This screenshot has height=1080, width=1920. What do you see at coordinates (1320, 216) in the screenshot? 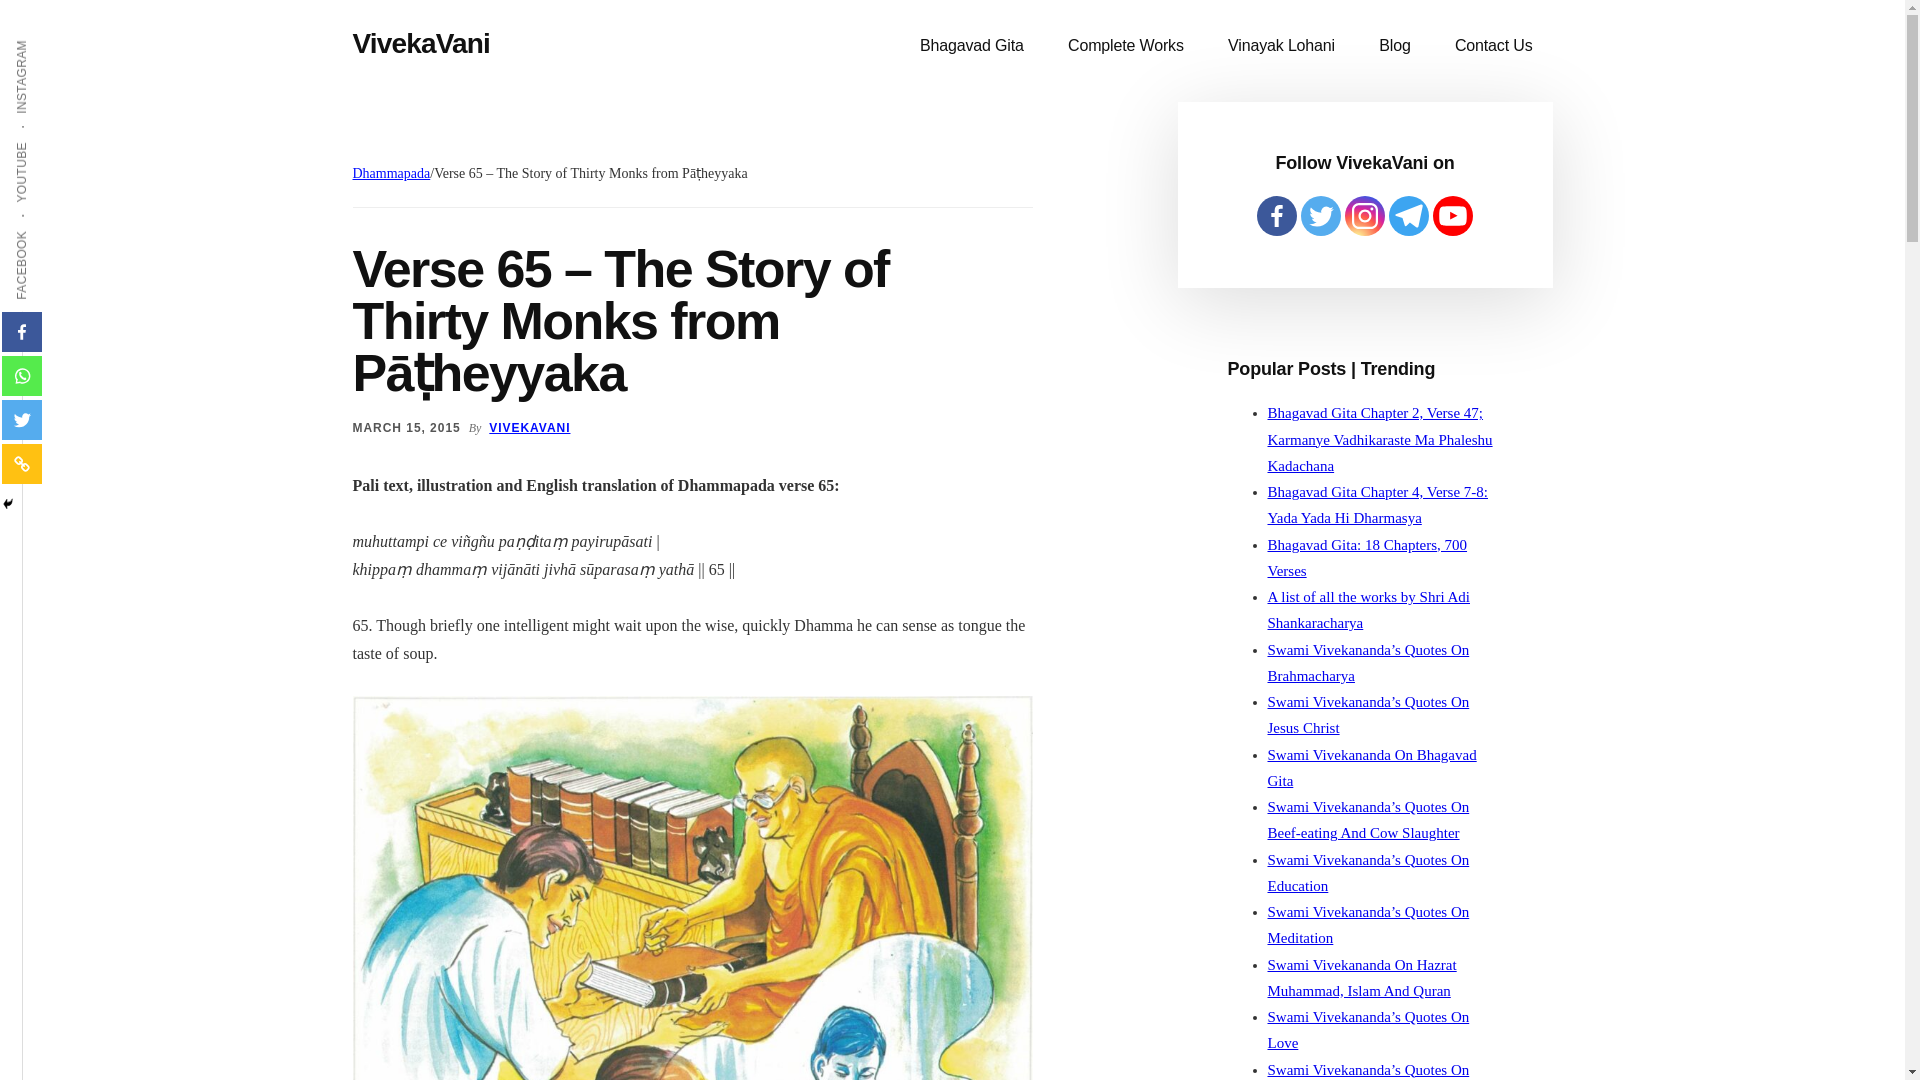
I see `Twitter` at bounding box center [1320, 216].